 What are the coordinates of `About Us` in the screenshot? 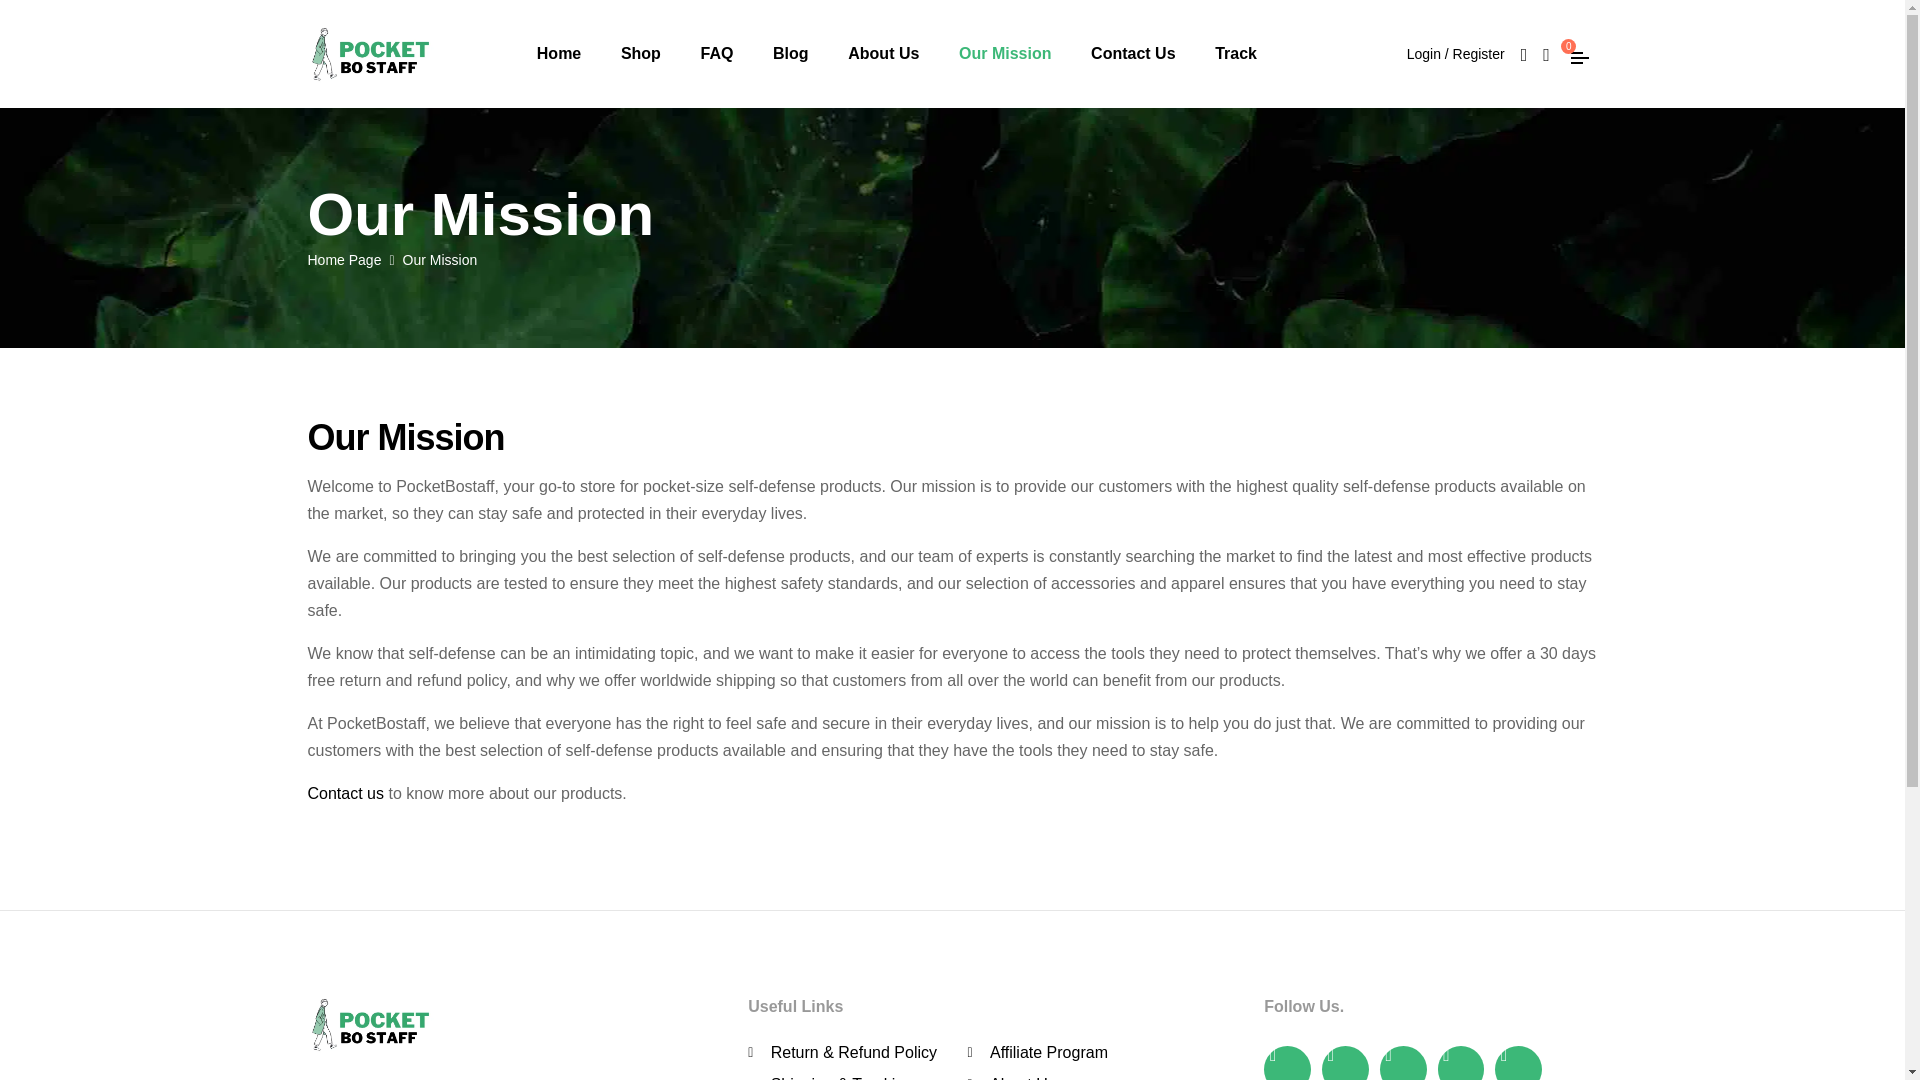 It's located at (884, 54).